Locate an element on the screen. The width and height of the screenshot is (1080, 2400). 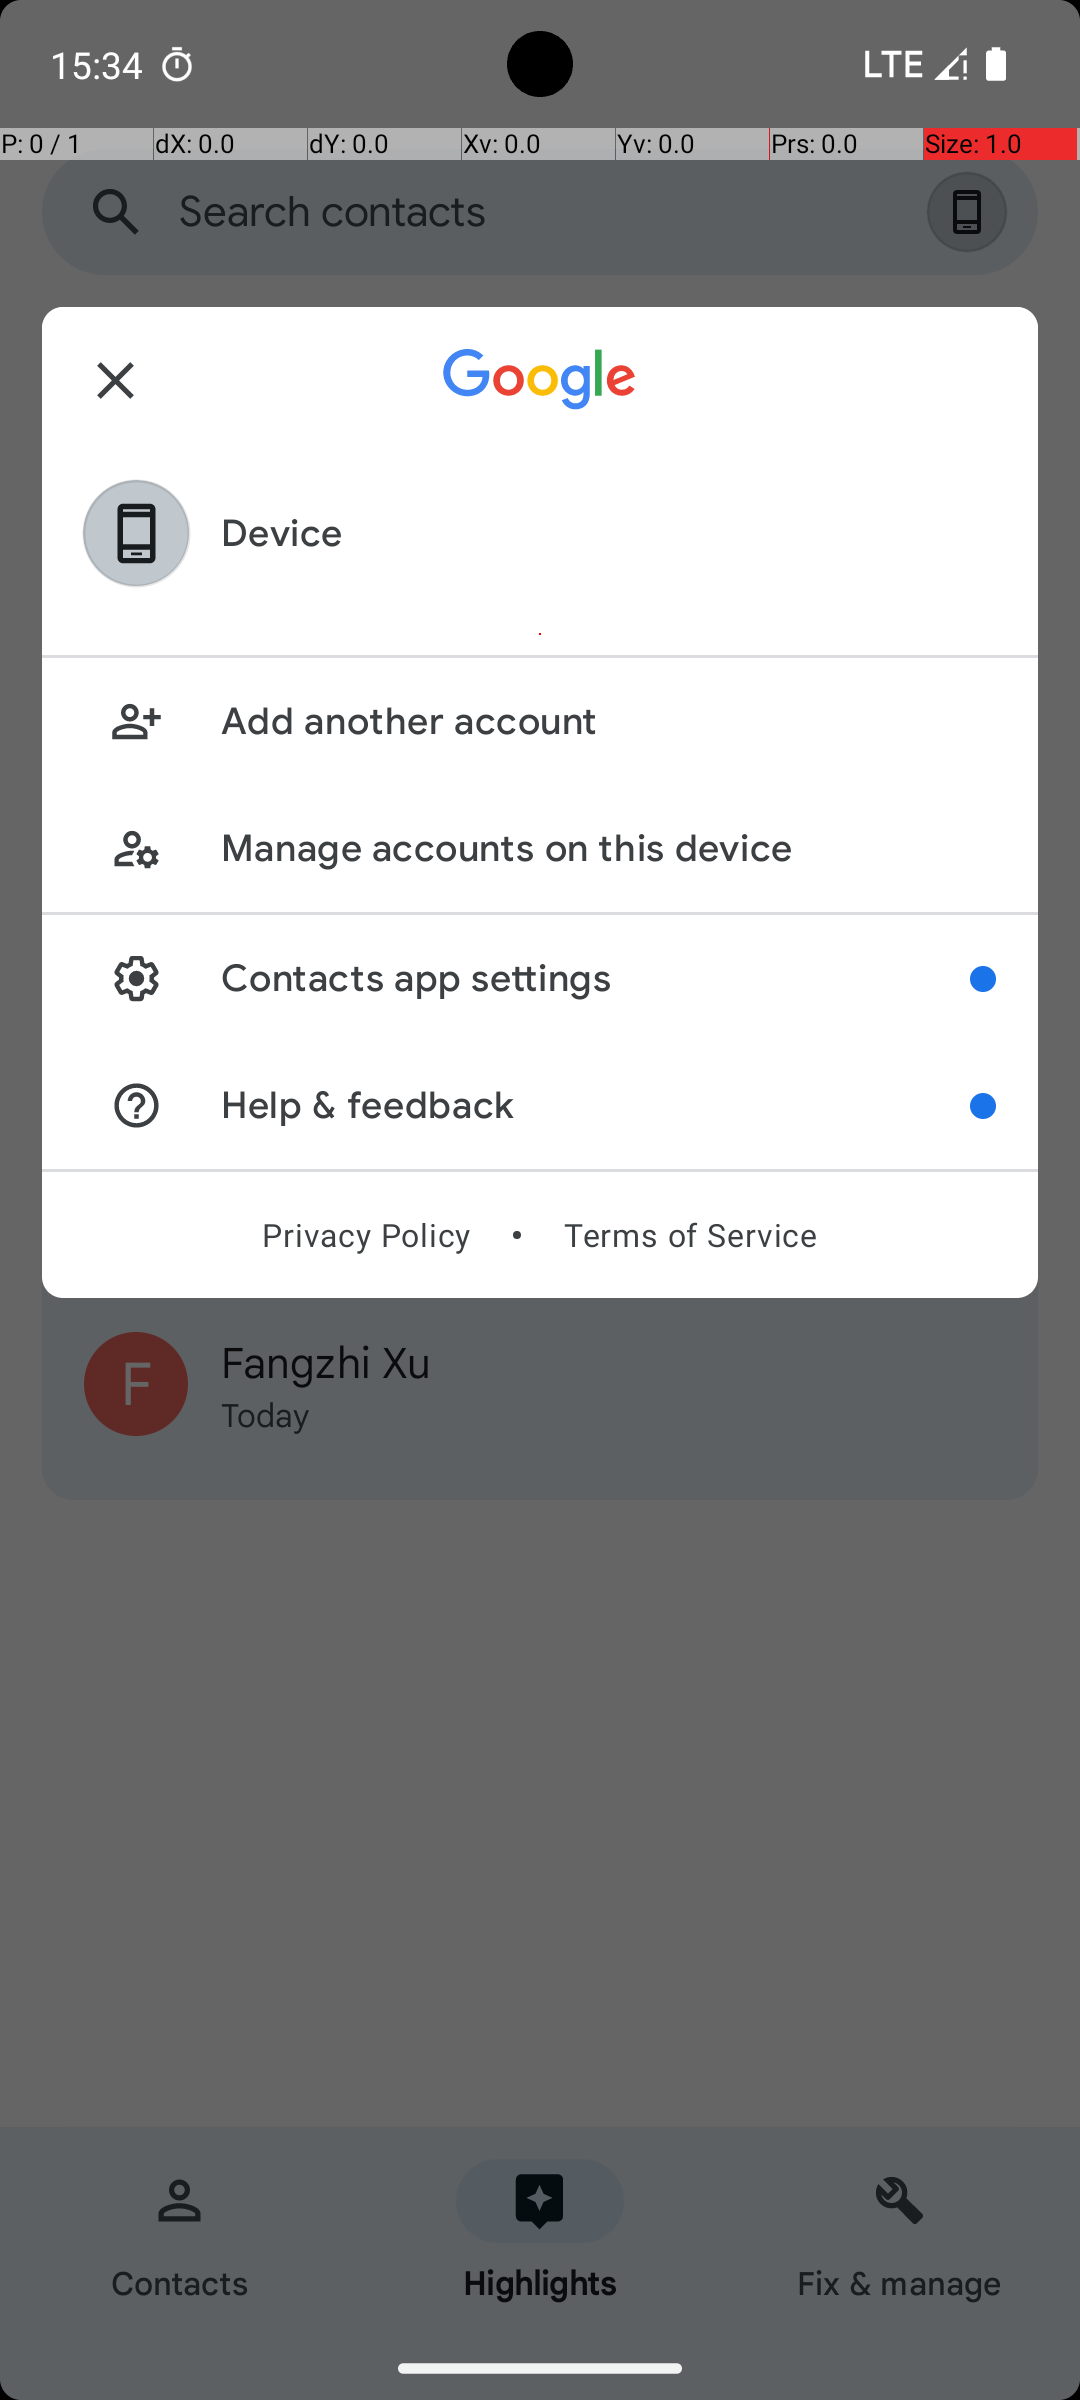
Privacy Policy is located at coordinates (366, 1235).